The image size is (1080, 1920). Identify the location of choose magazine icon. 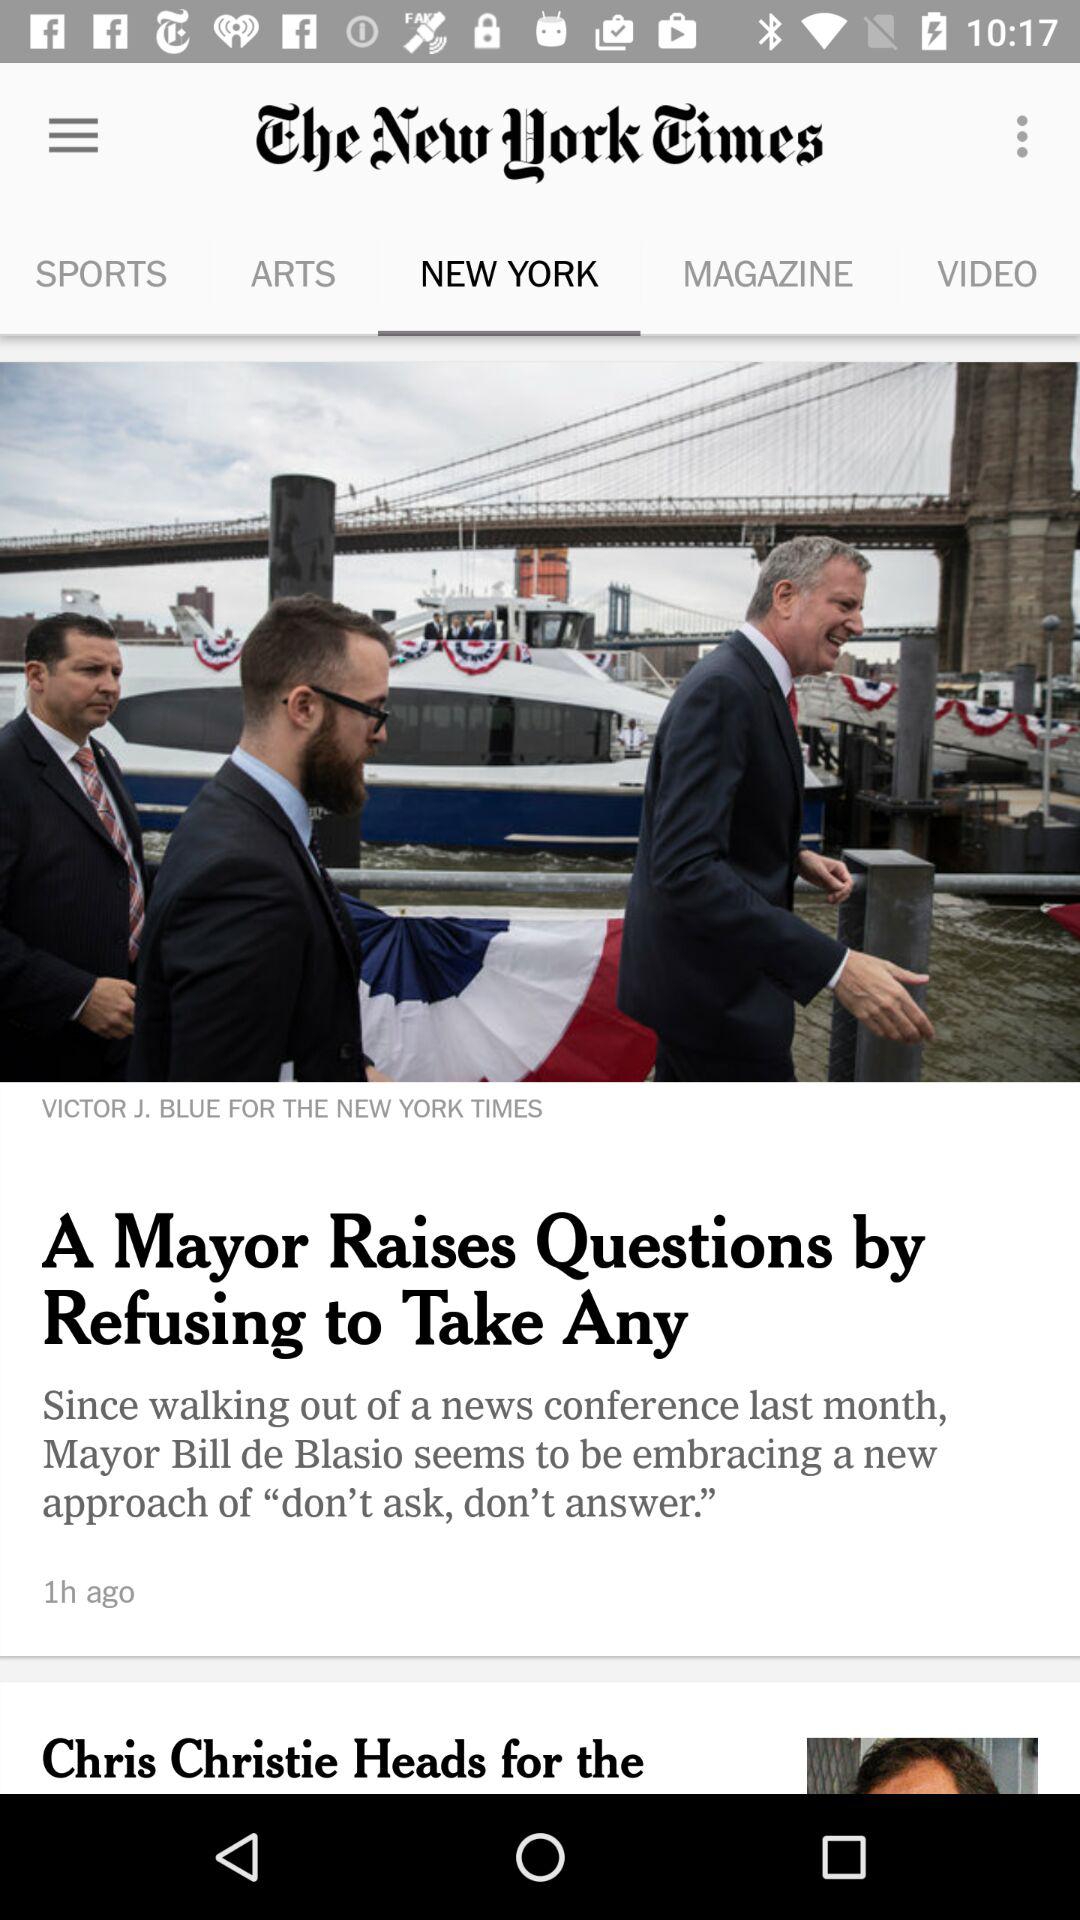
(768, 272).